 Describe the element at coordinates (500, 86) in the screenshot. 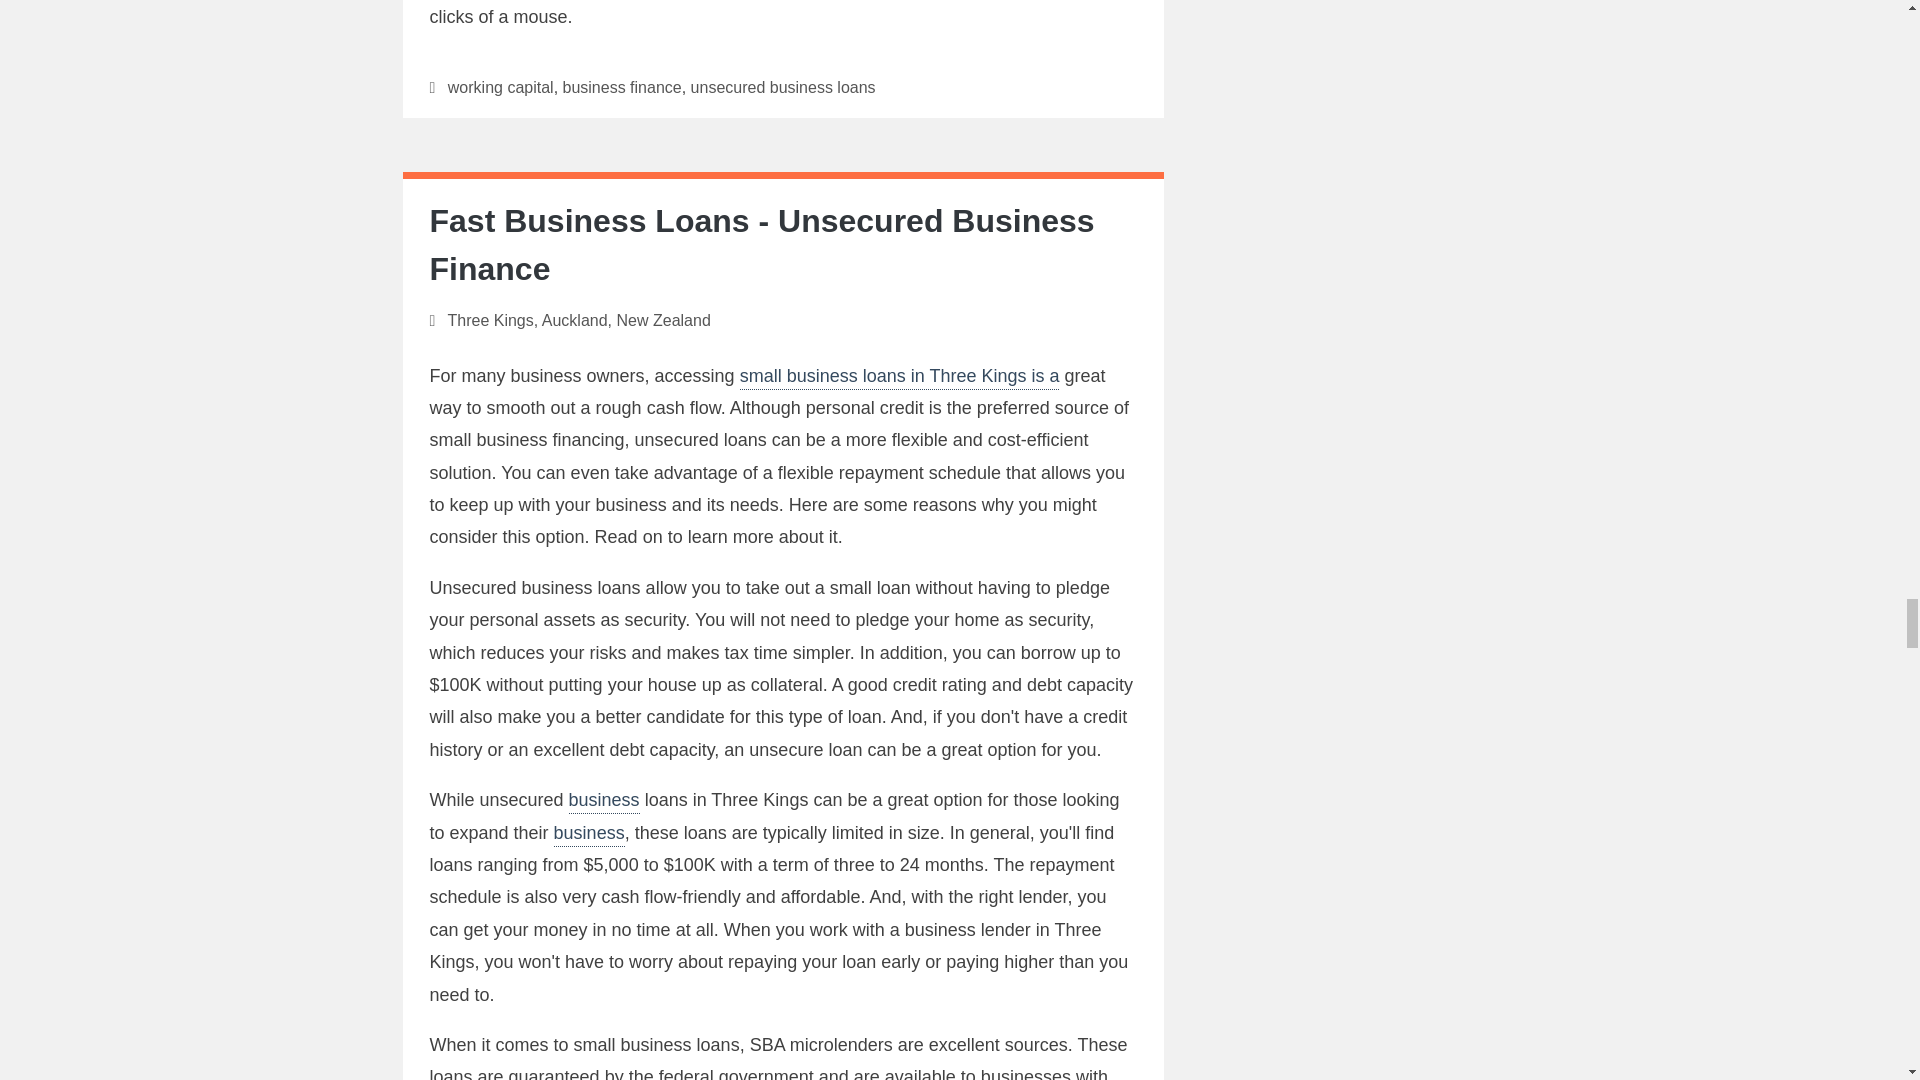

I see `working capital` at that location.